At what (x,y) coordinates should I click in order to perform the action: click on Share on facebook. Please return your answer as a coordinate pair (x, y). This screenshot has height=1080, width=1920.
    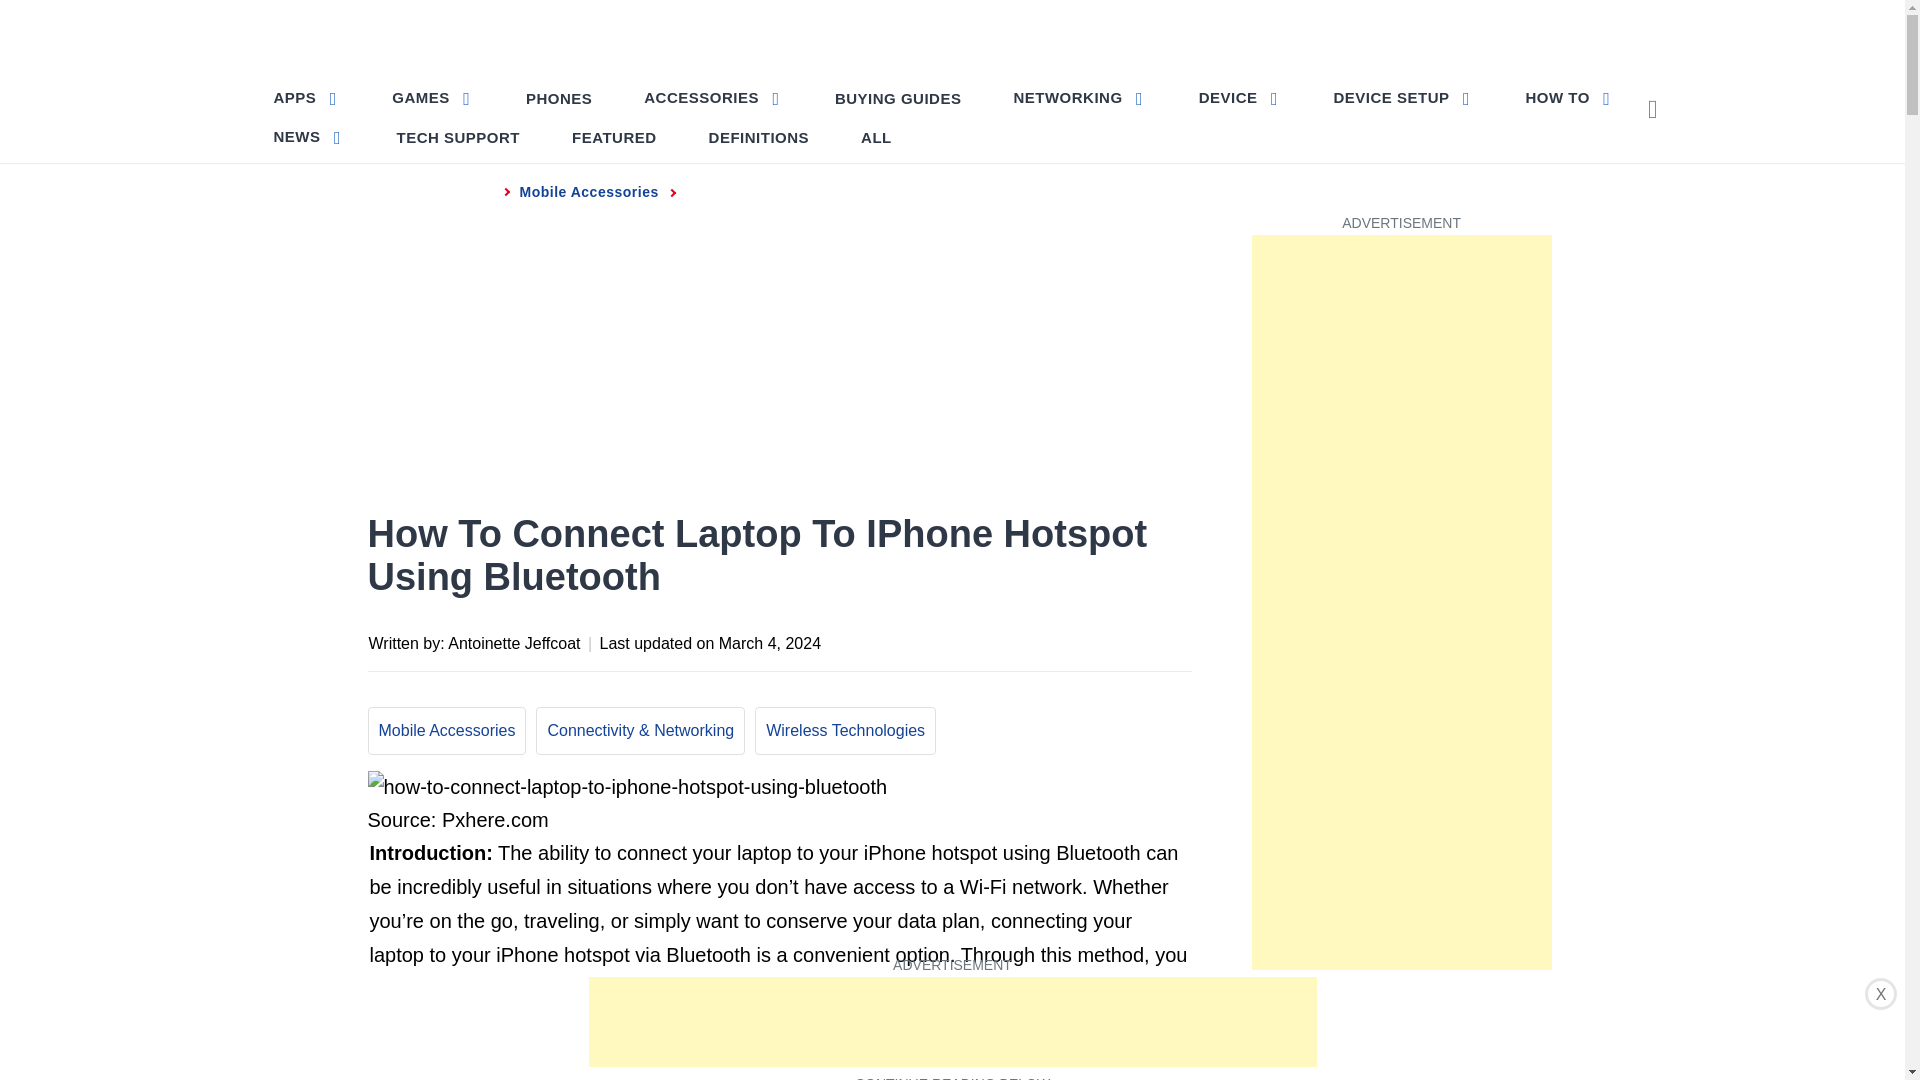
    Looking at the image, I should click on (976, 640).